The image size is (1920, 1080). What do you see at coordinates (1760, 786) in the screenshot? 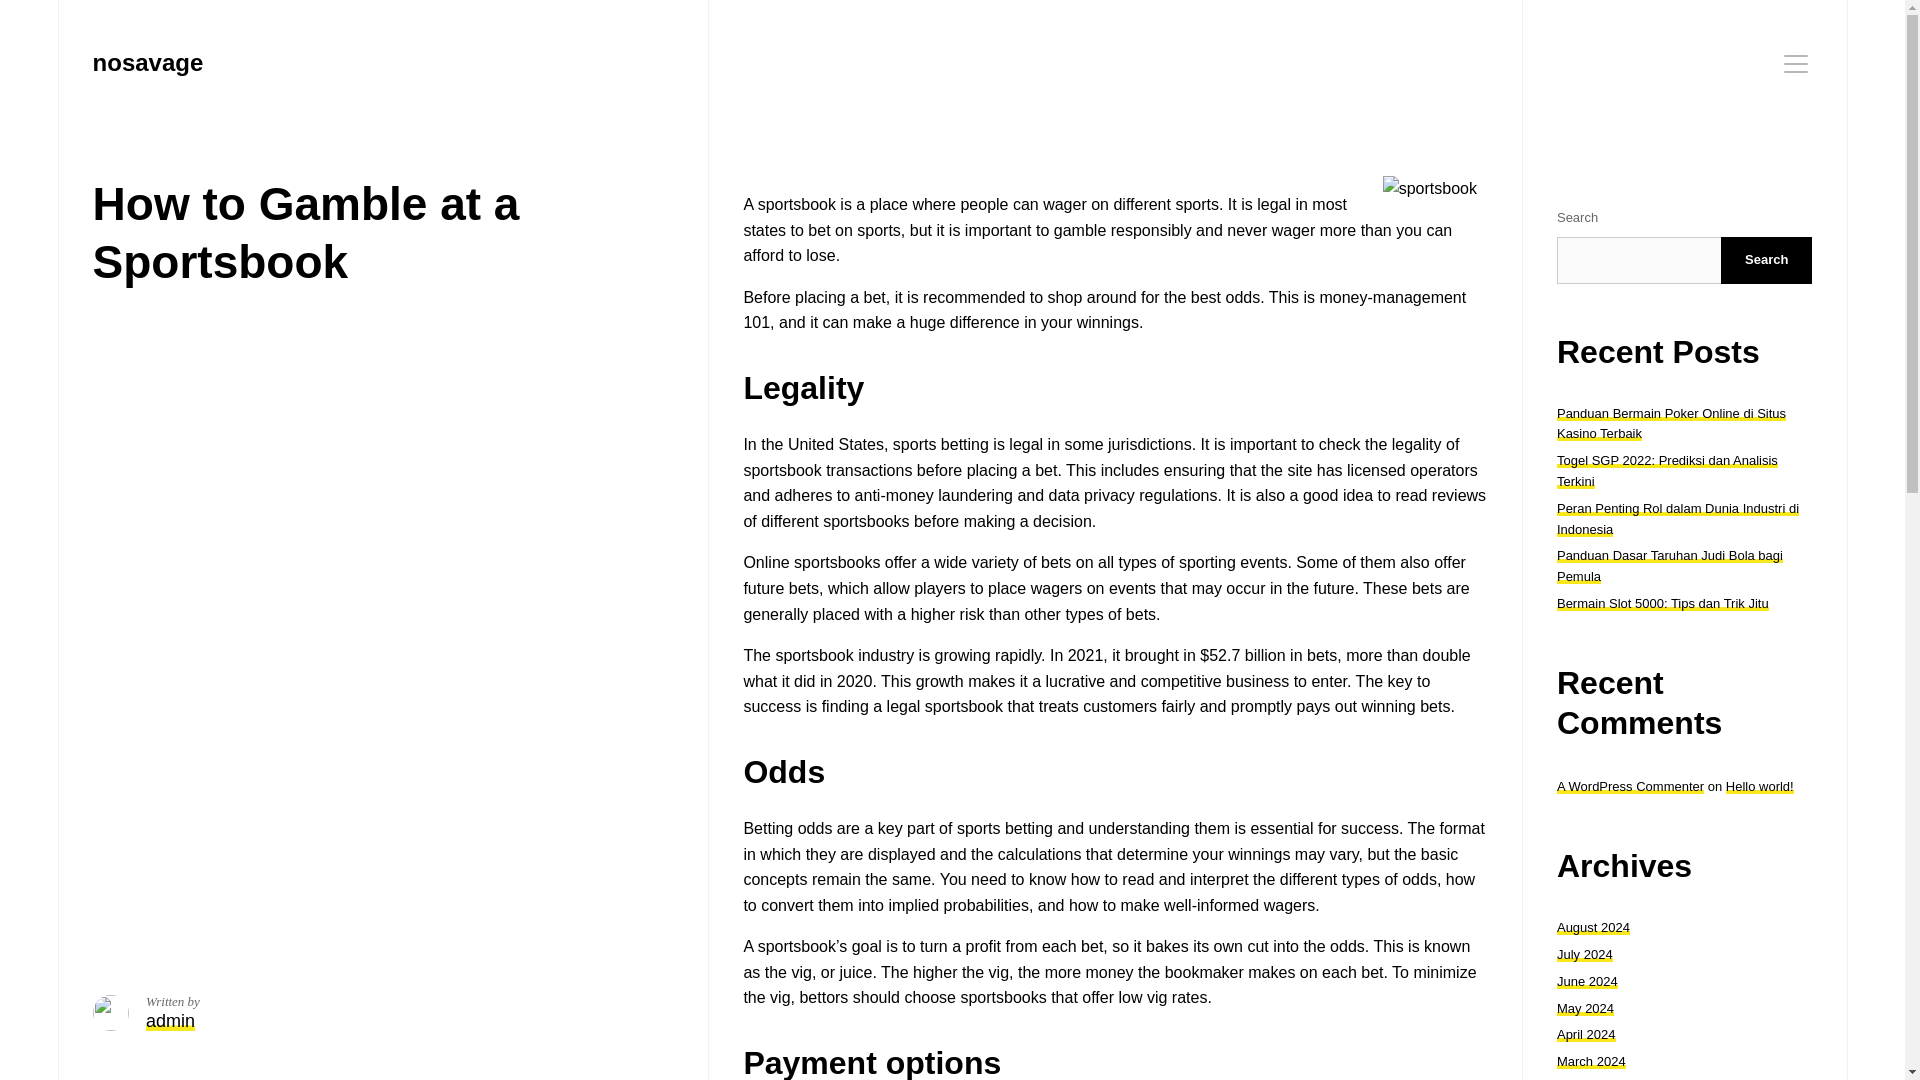
I see `Hello world!` at bounding box center [1760, 786].